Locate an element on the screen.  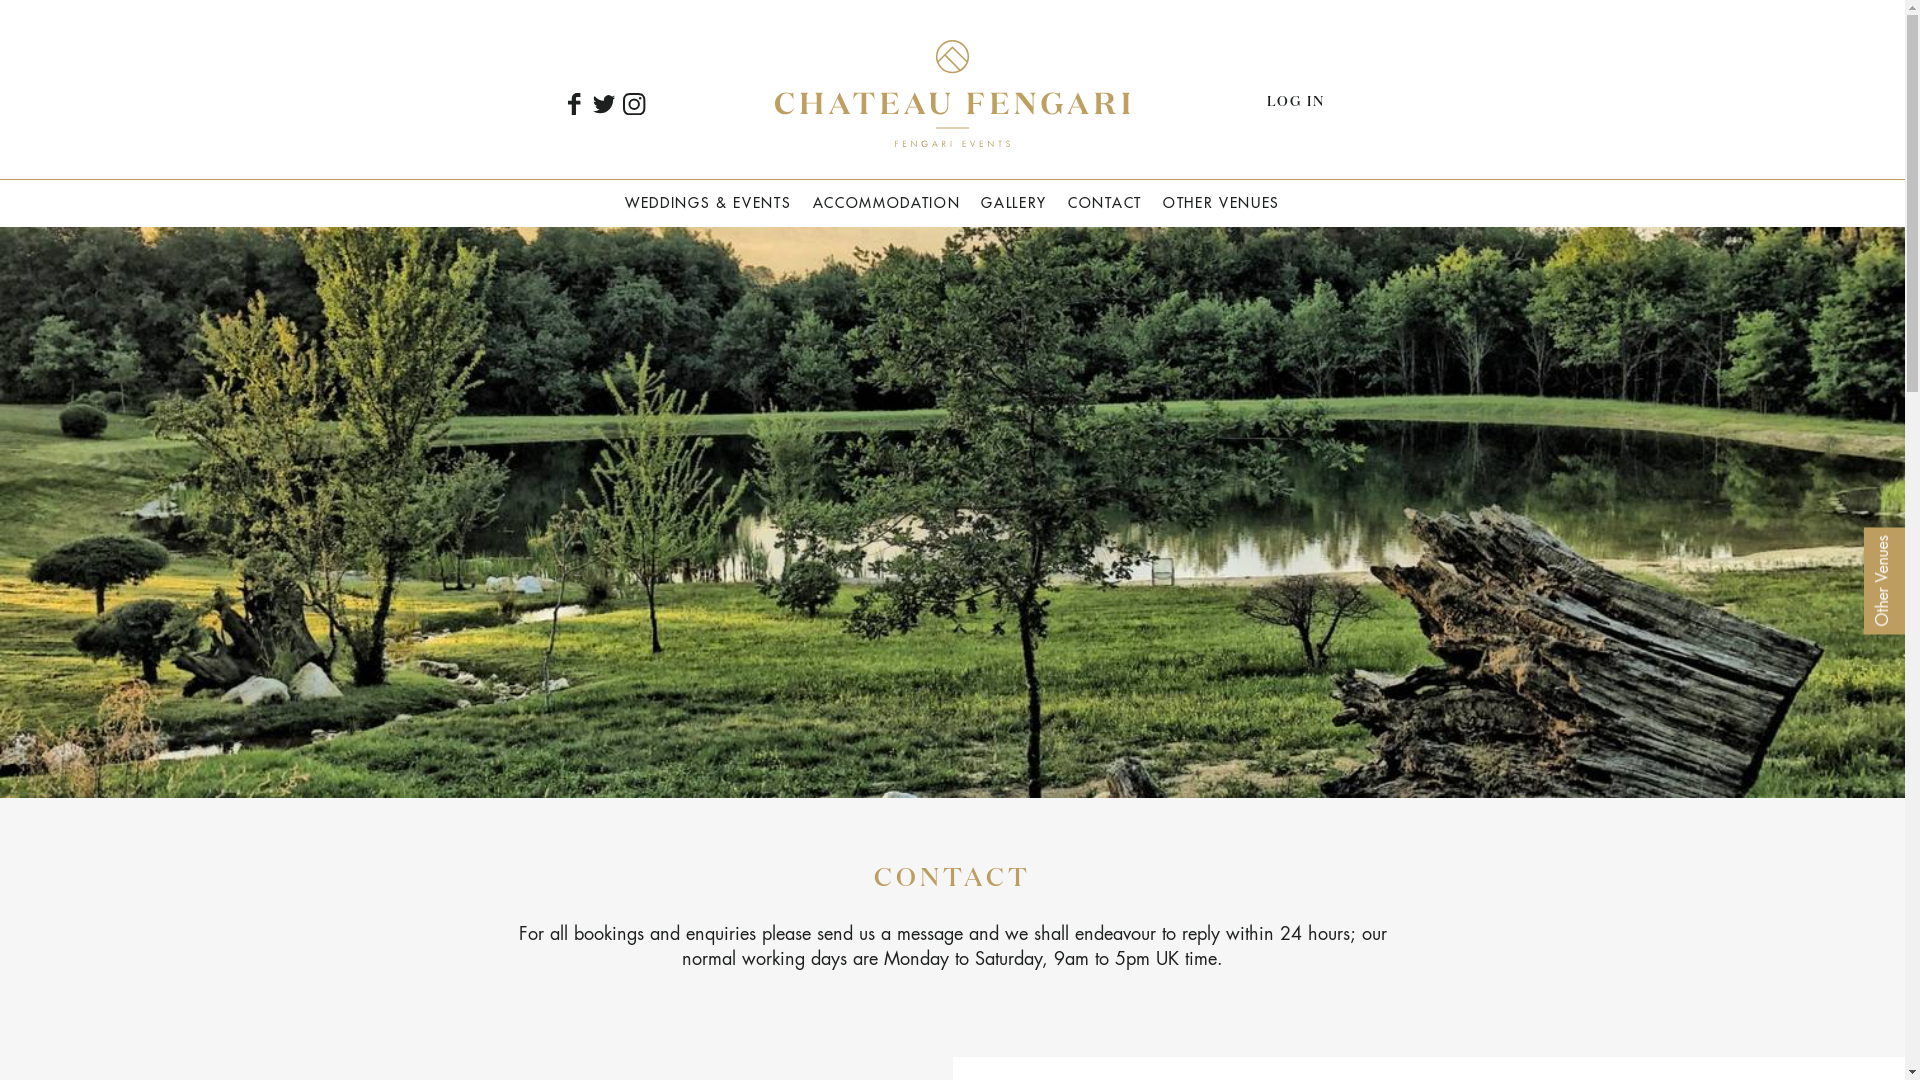
GALLERY is located at coordinates (1014, 202).